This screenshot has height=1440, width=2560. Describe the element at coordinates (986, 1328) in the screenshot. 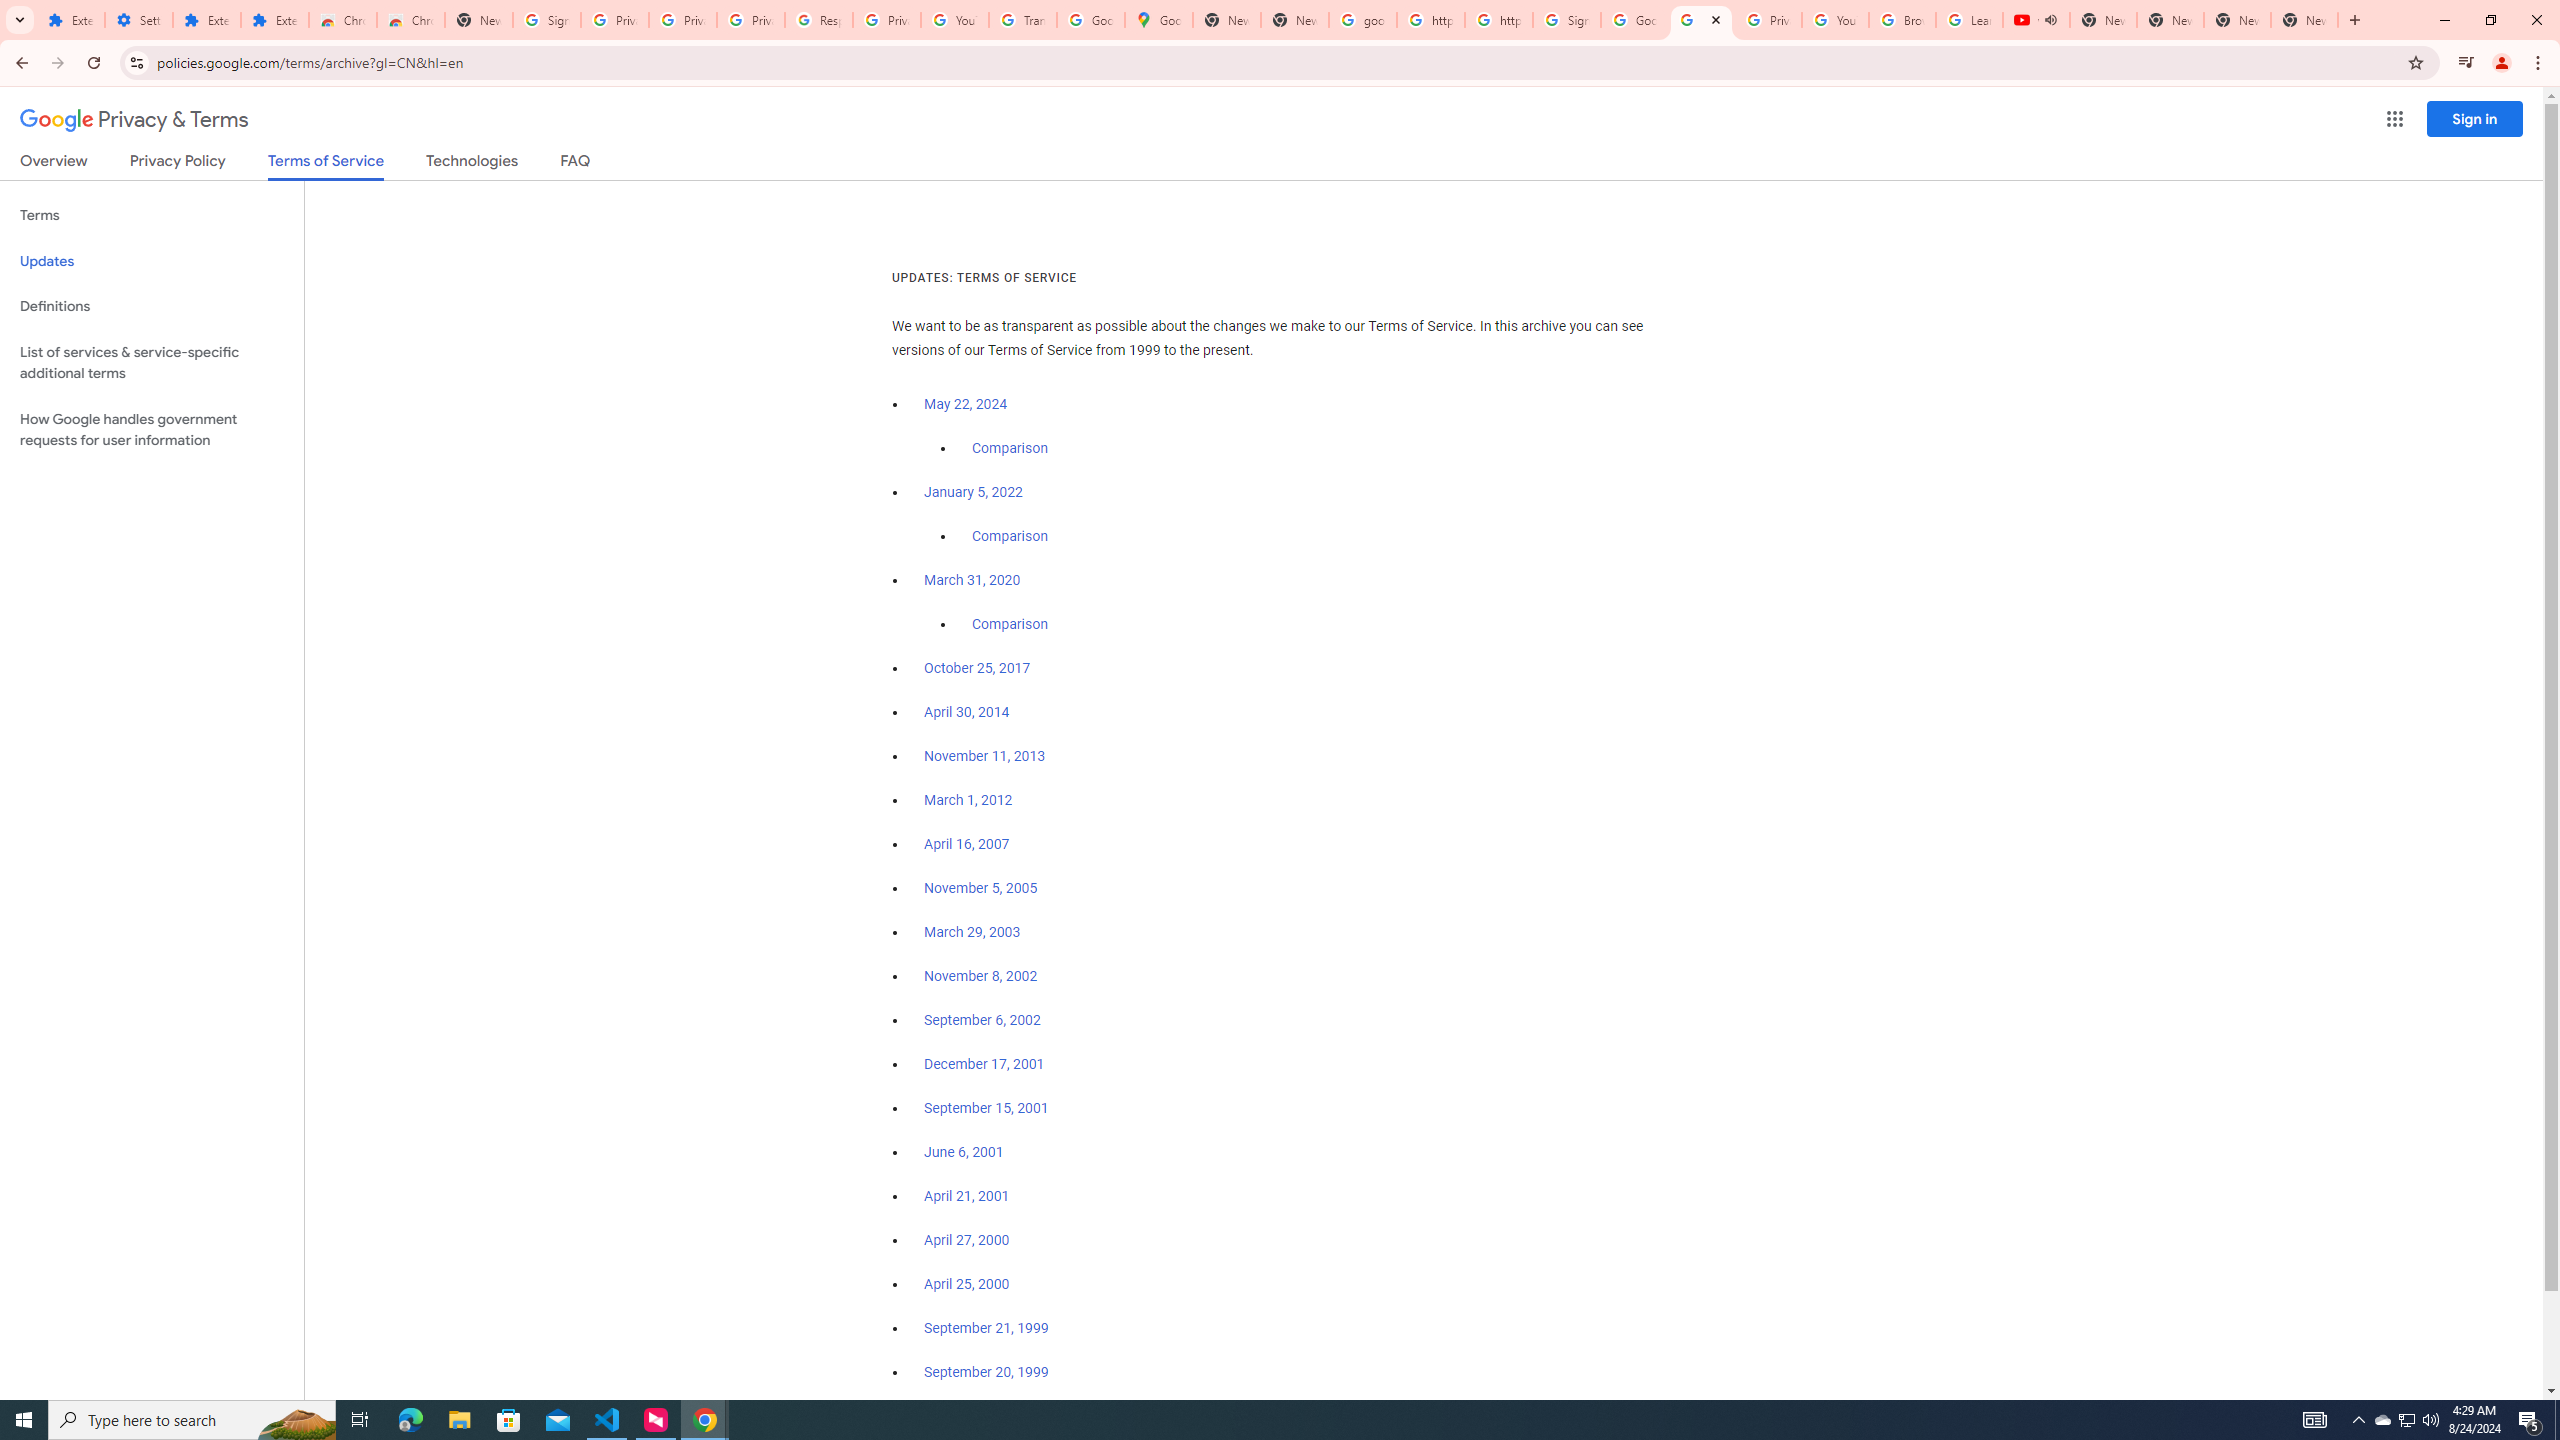

I see `September 21, 1999` at that location.